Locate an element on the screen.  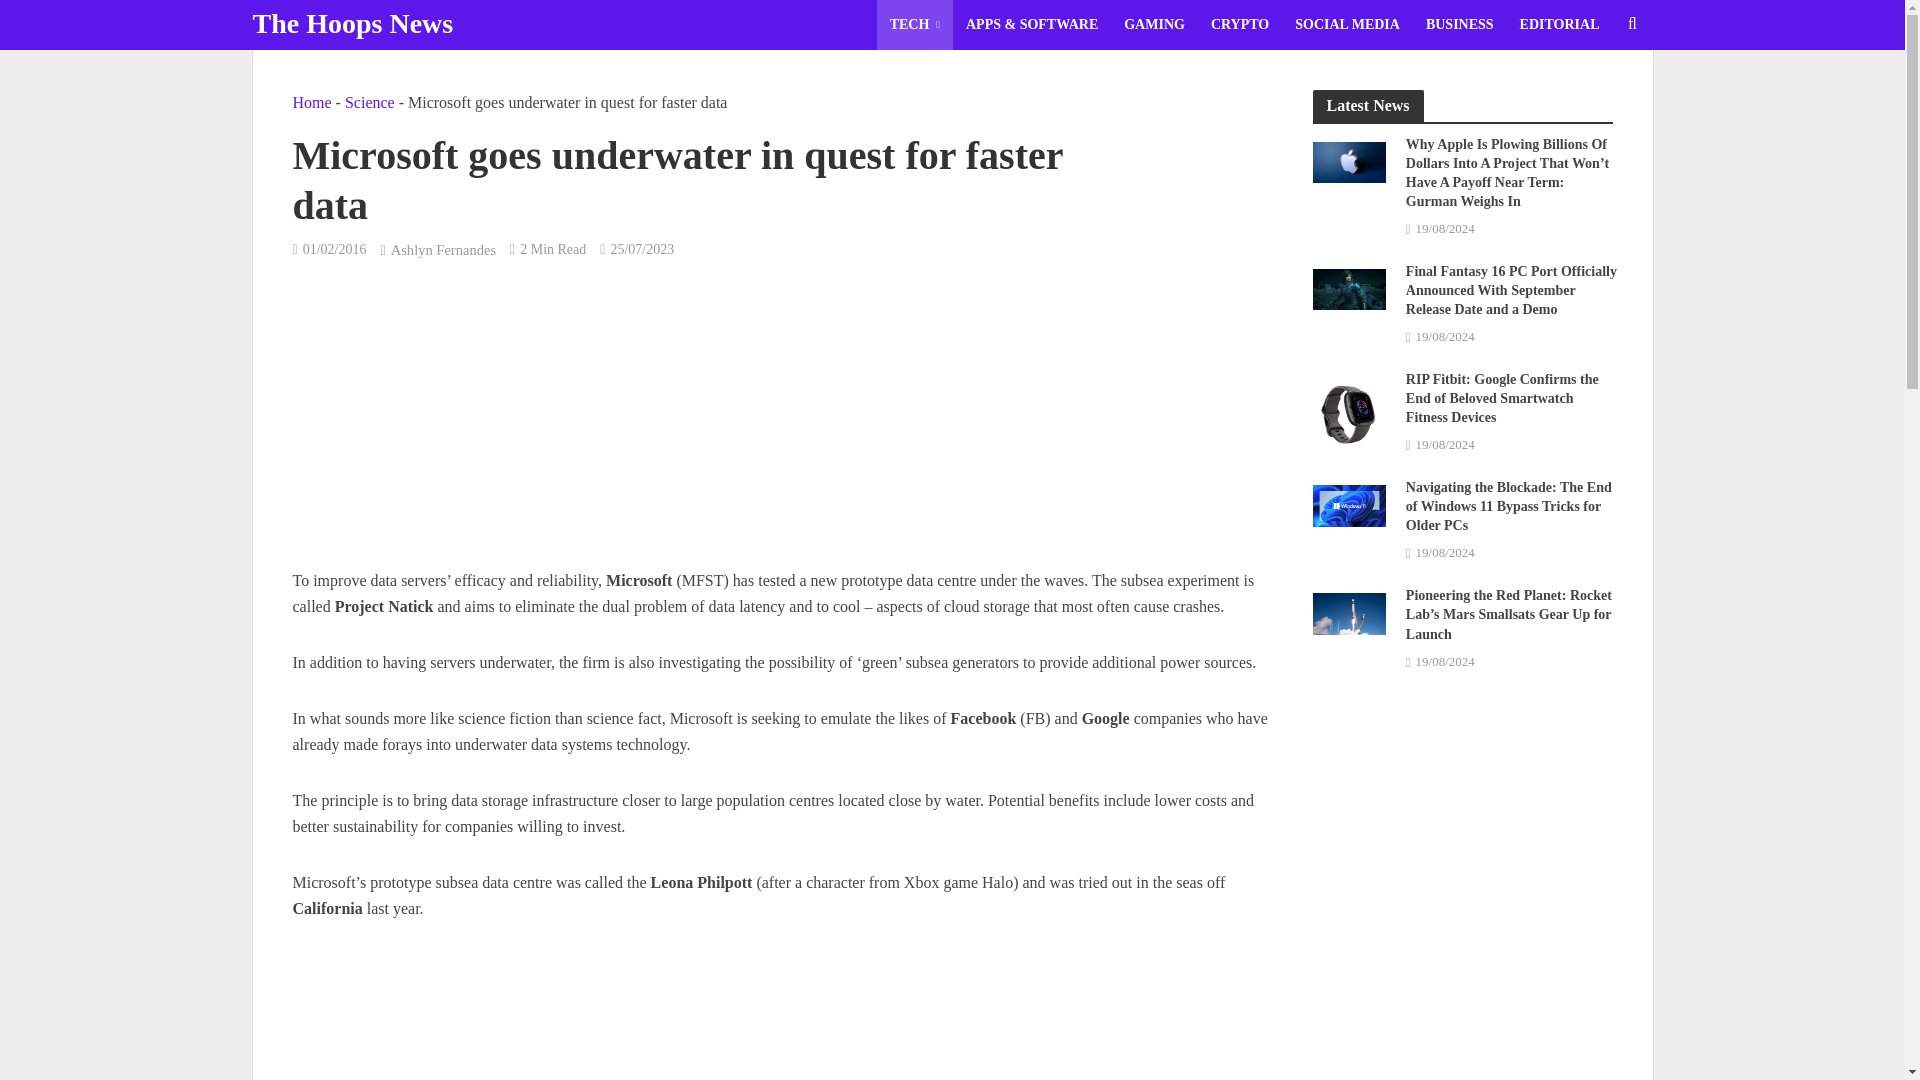
BUSINESS is located at coordinates (1460, 24).